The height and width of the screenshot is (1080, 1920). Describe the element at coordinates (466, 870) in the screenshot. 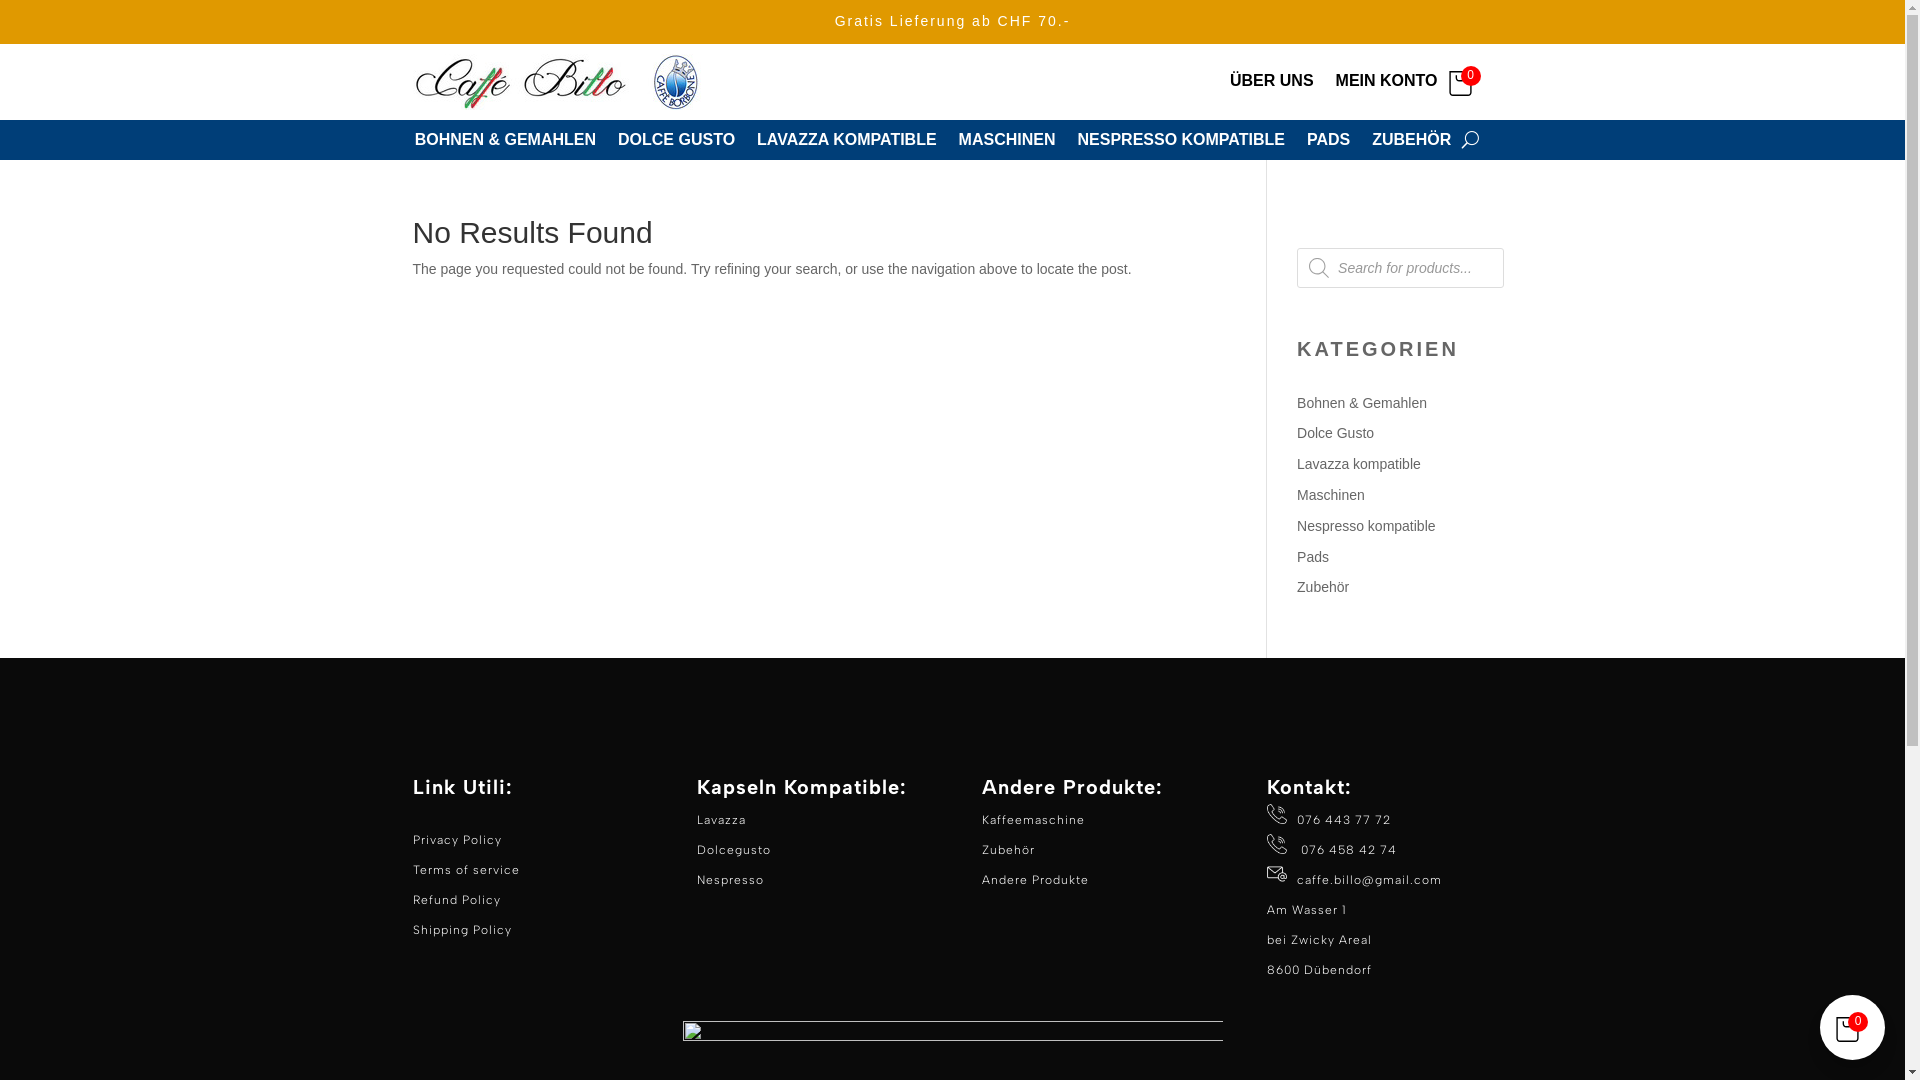

I see `Terms of service` at that location.